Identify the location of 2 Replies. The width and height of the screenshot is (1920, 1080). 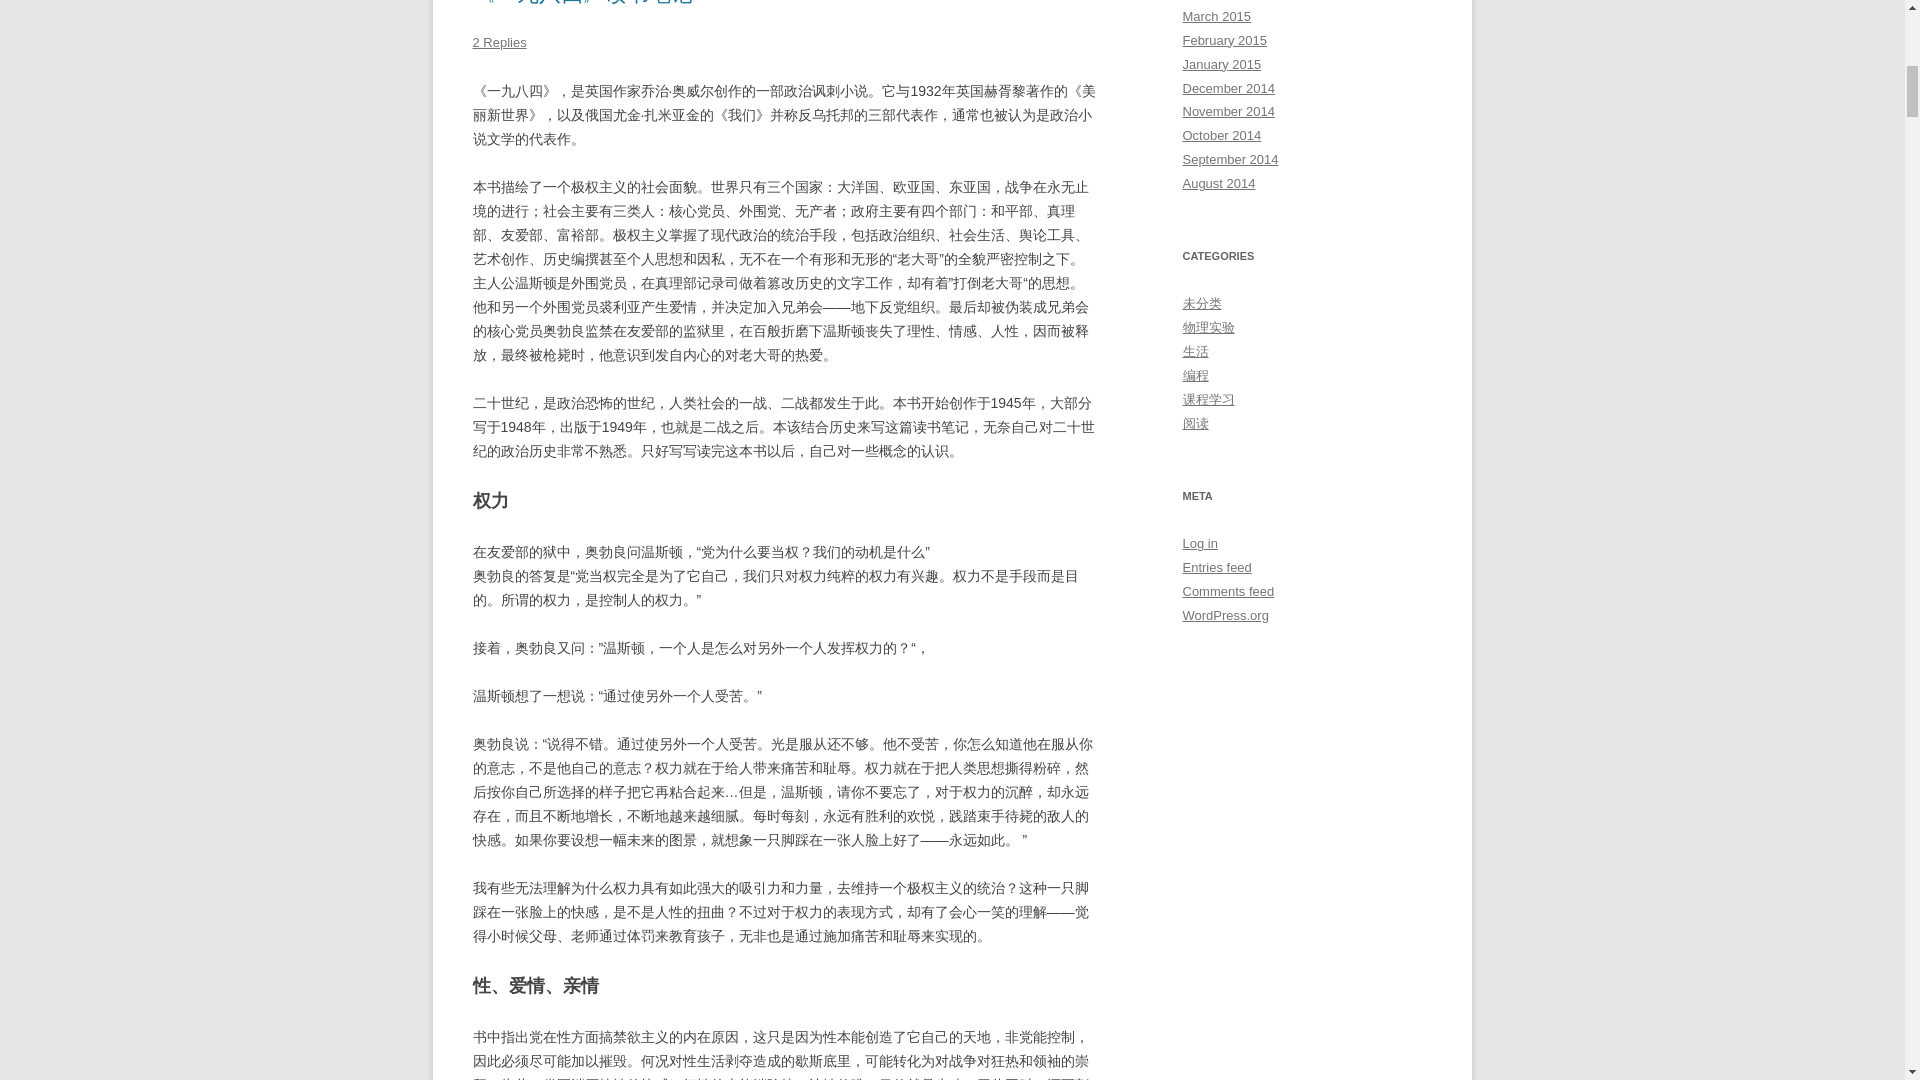
(499, 42).